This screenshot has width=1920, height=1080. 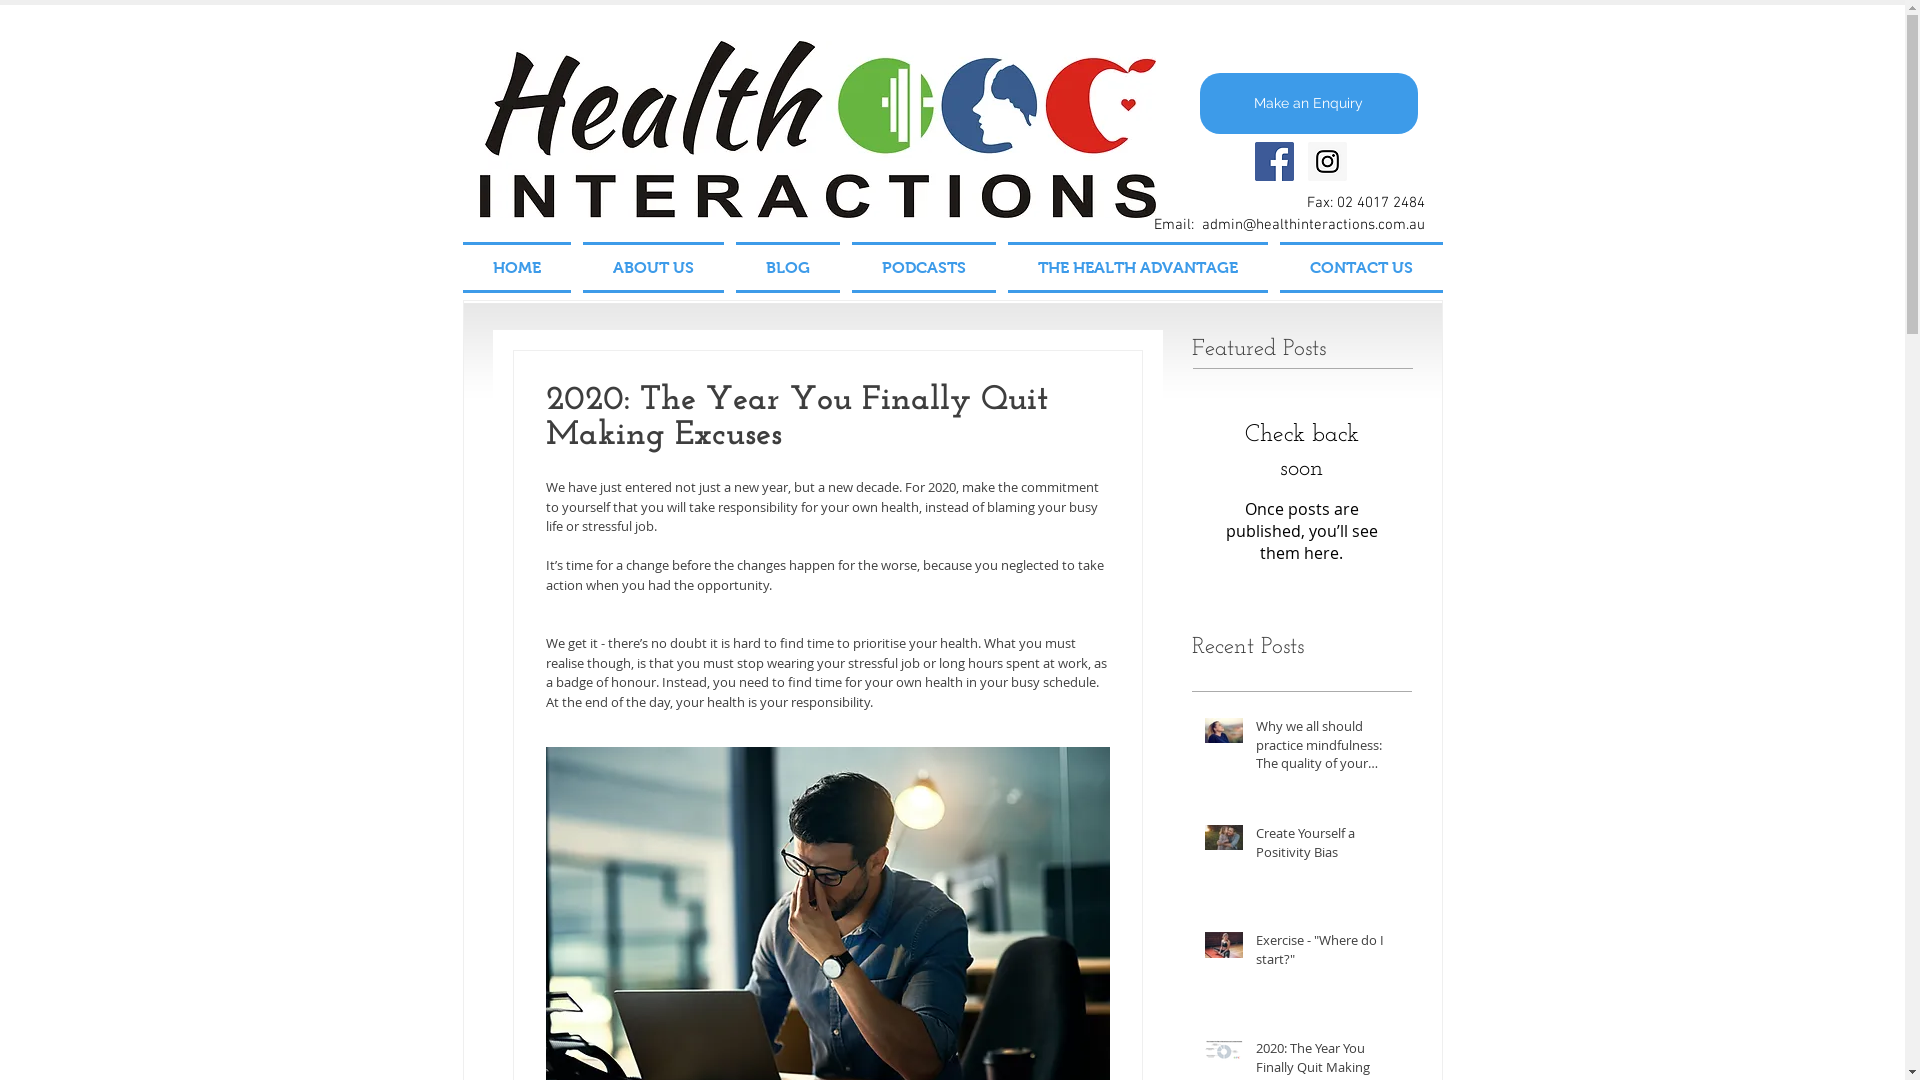 I want to click on admin@healthinteractions.com.au, so click(x=1314, y=225).